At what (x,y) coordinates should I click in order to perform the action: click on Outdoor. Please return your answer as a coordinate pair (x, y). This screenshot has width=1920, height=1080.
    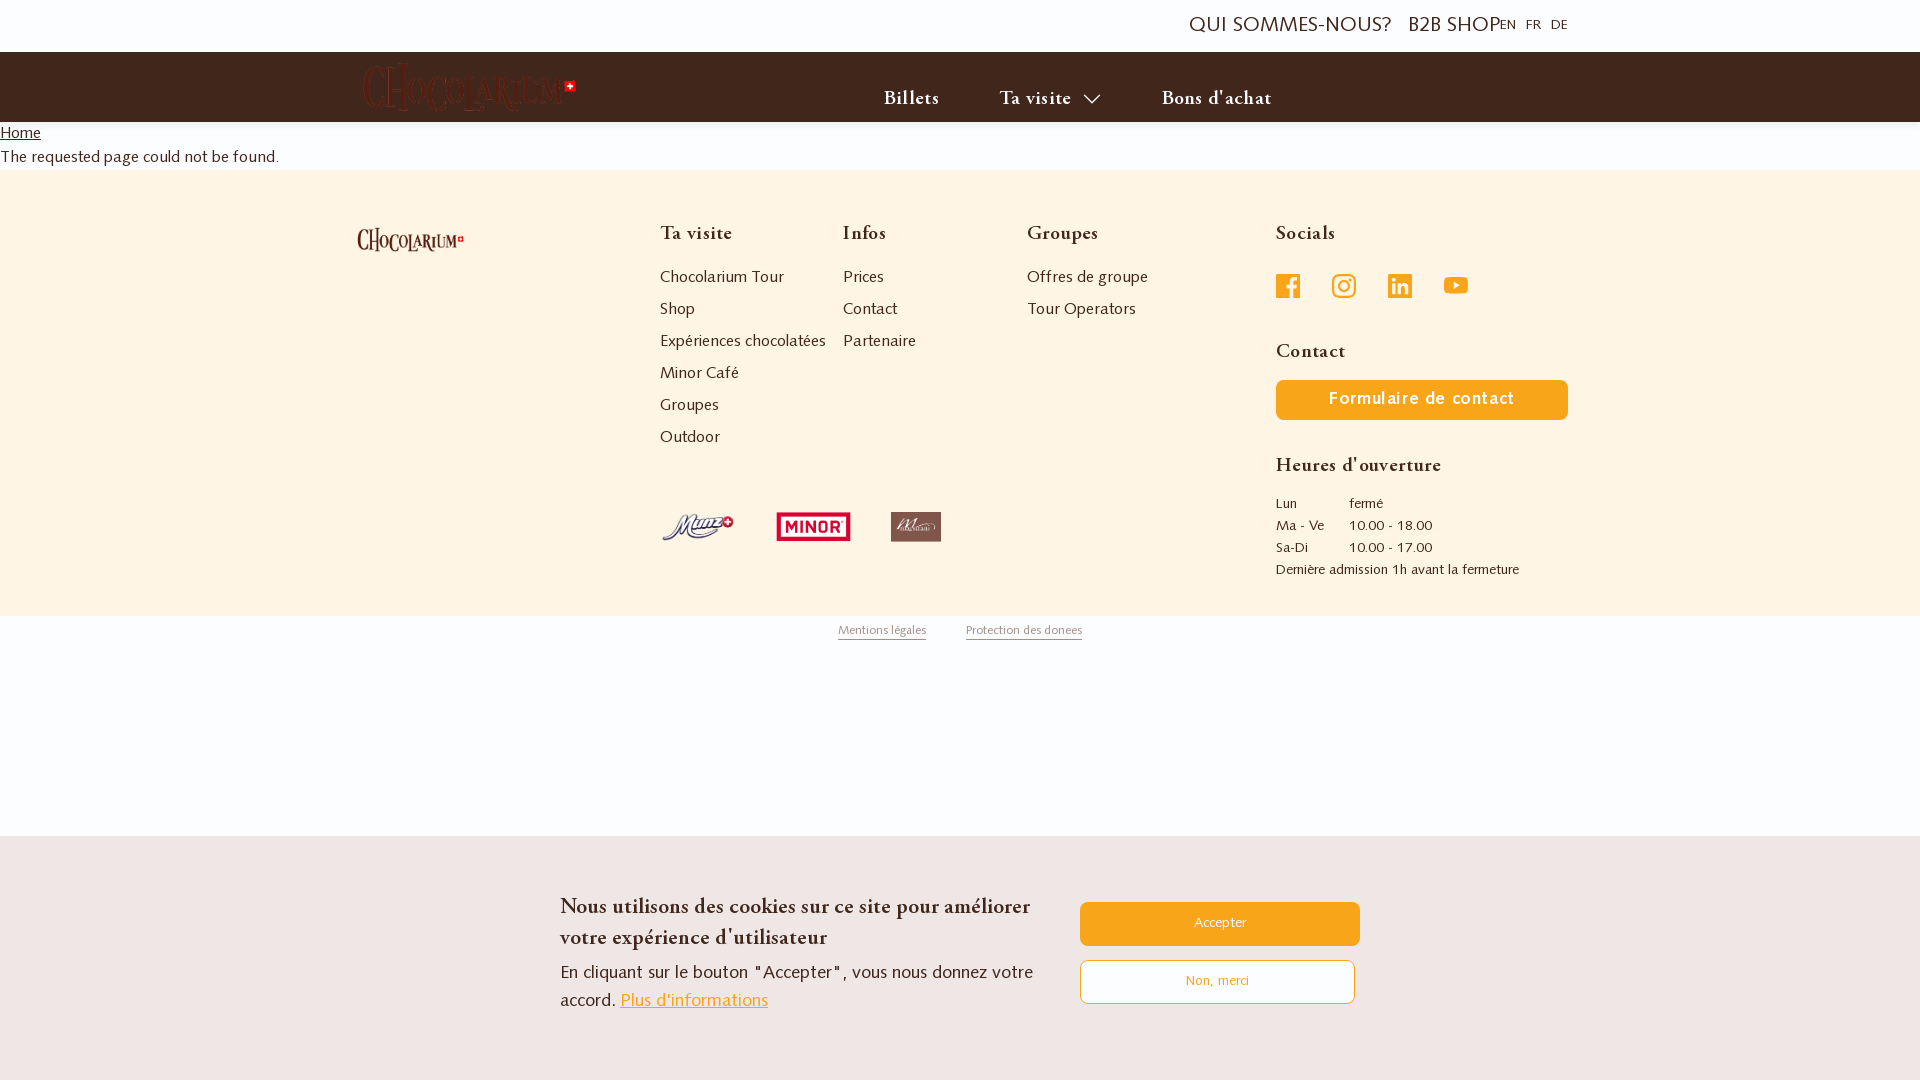
    Looking at the image, I should click on (386, 132).